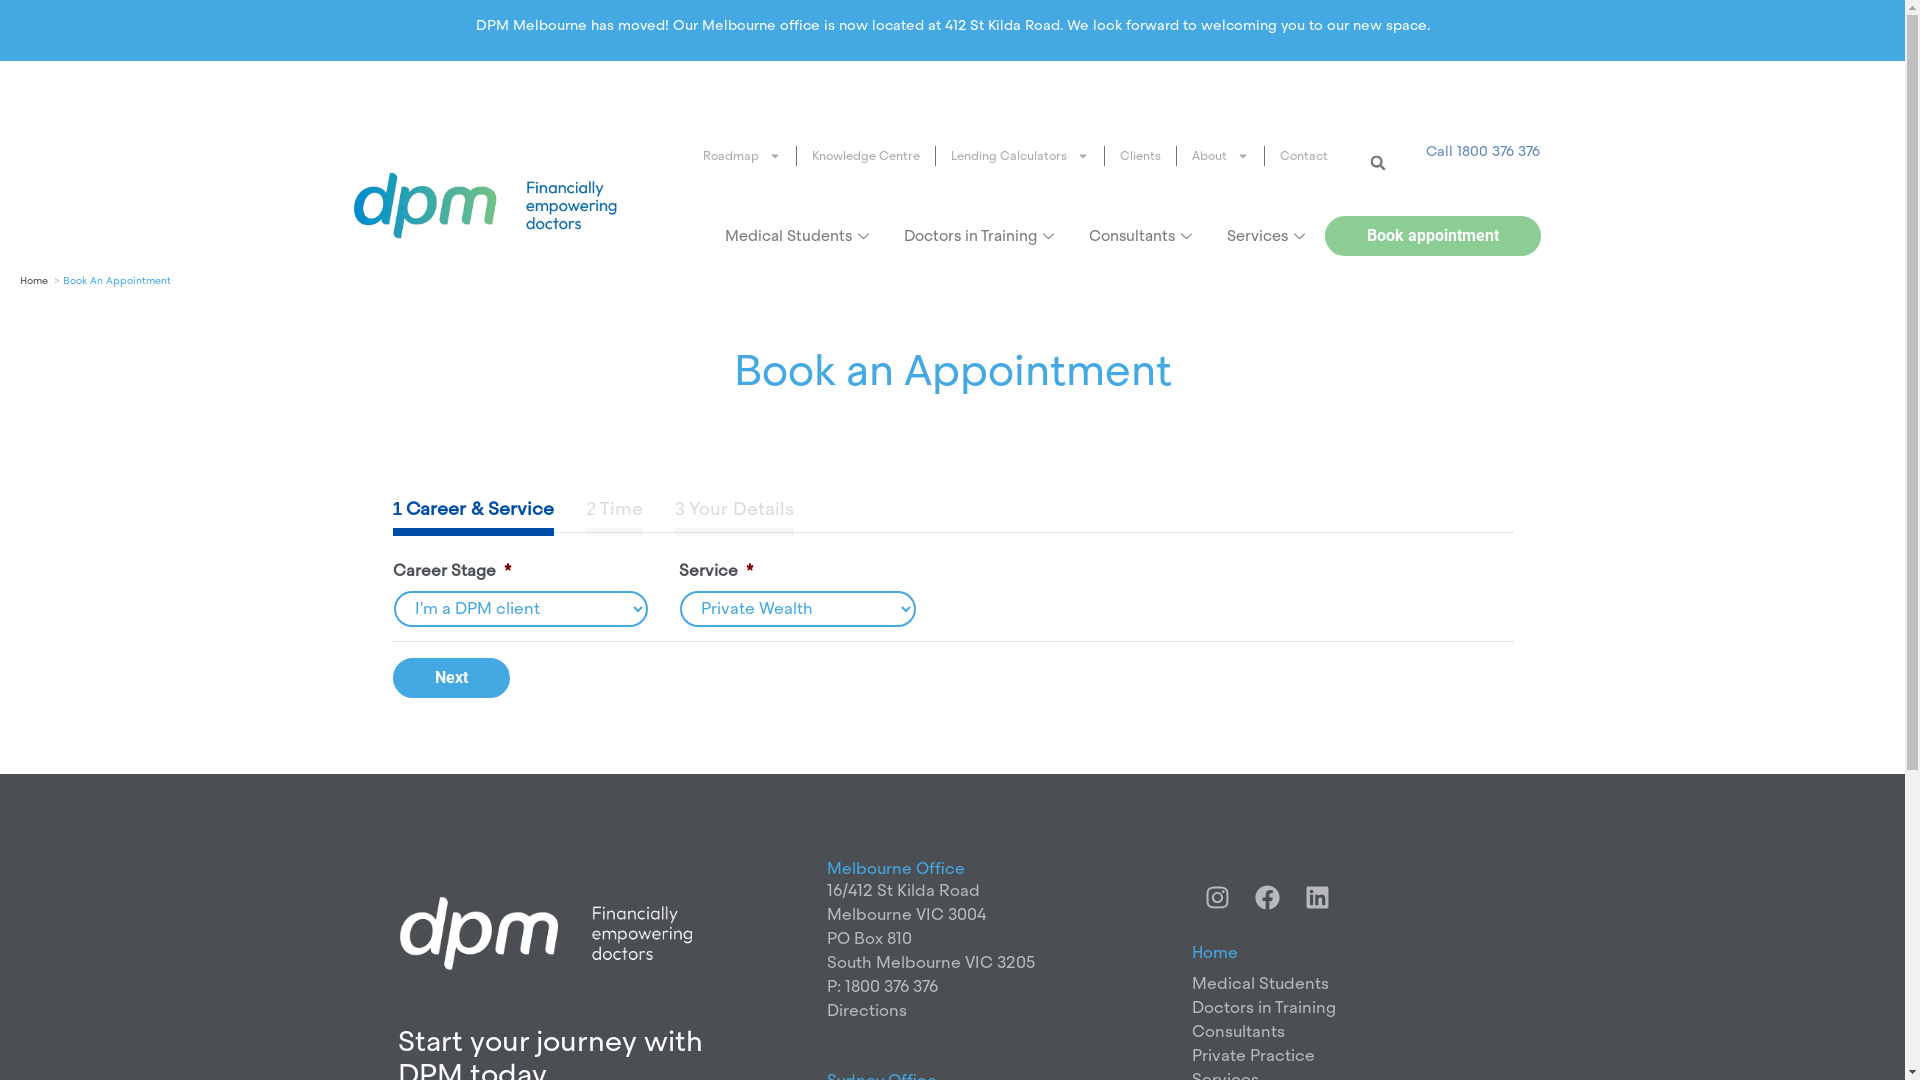  Describe the element at coordinates (800, 236) in the screenshot. I see `Medical Students` at that location.